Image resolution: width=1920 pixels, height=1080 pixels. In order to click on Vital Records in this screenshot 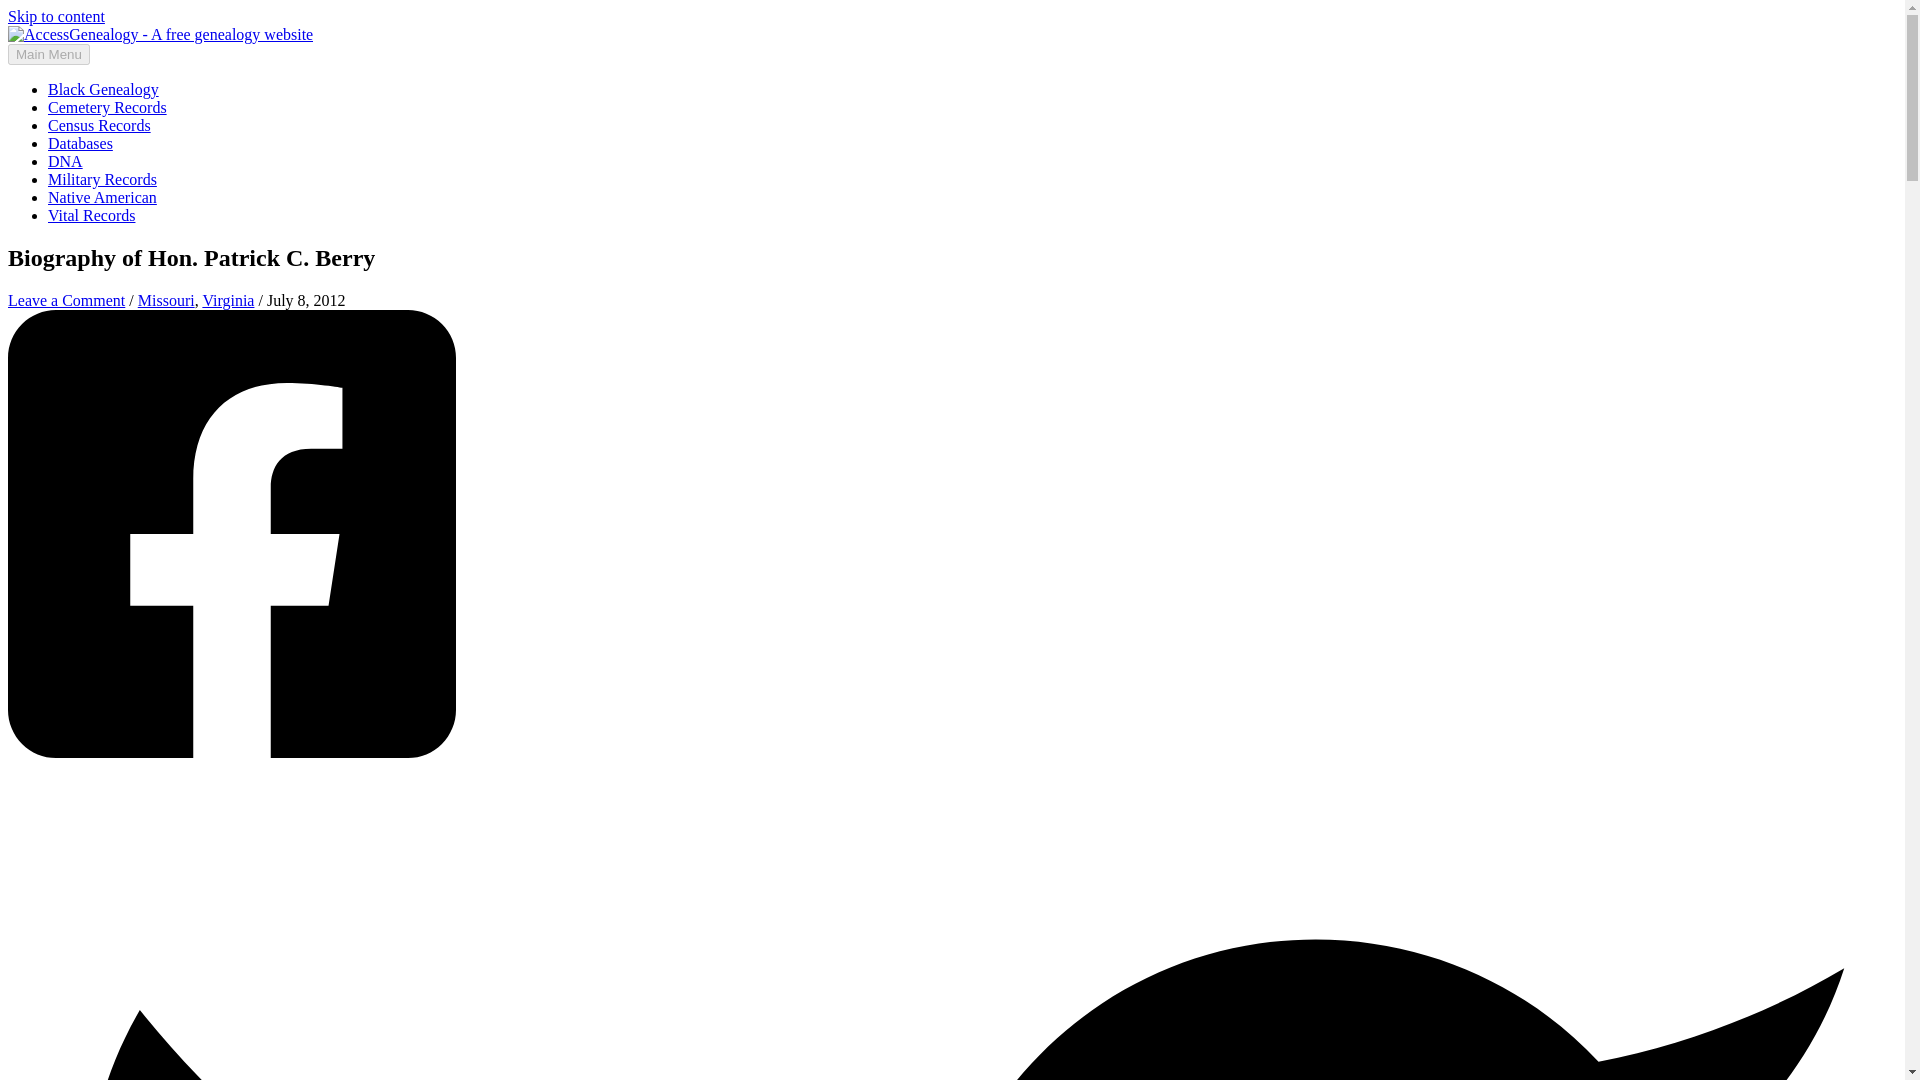, I will do `click(91, 215)`.